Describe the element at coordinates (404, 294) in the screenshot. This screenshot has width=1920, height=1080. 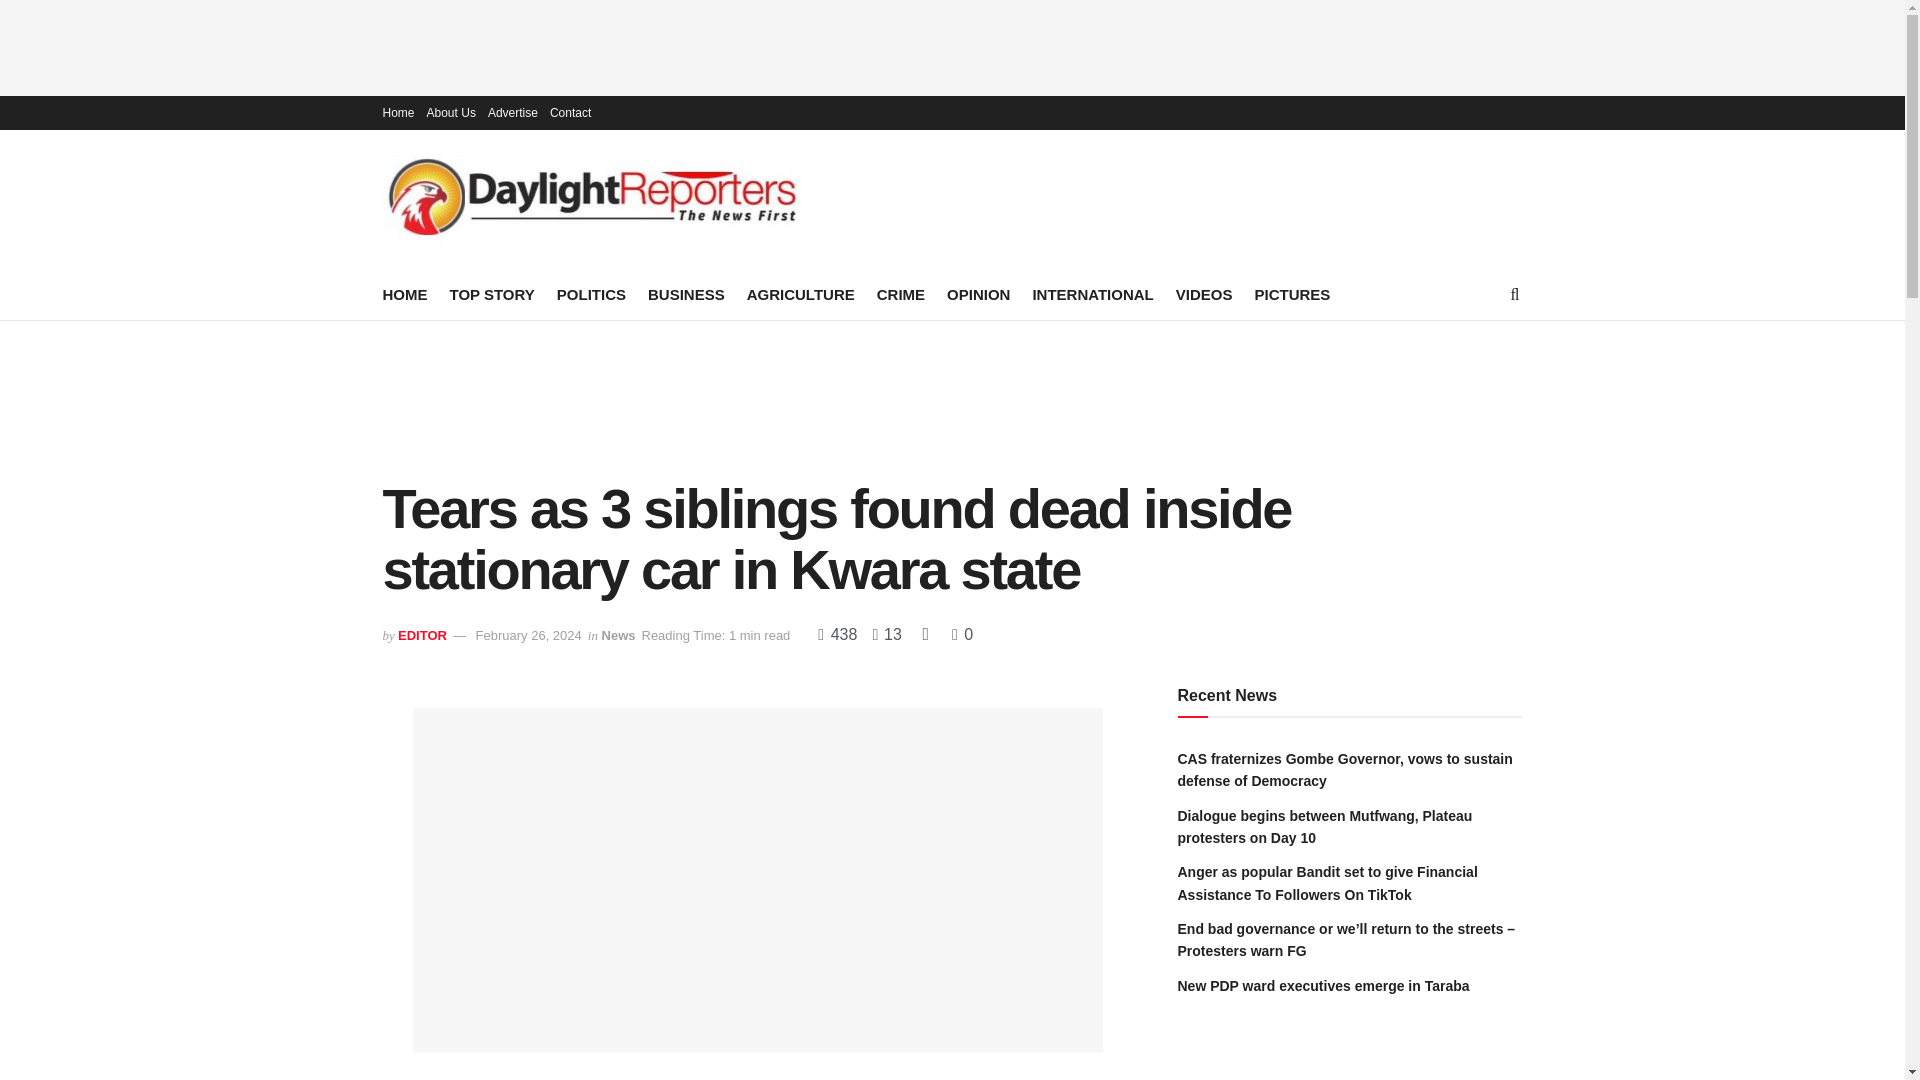
I see `HOME` at that location.